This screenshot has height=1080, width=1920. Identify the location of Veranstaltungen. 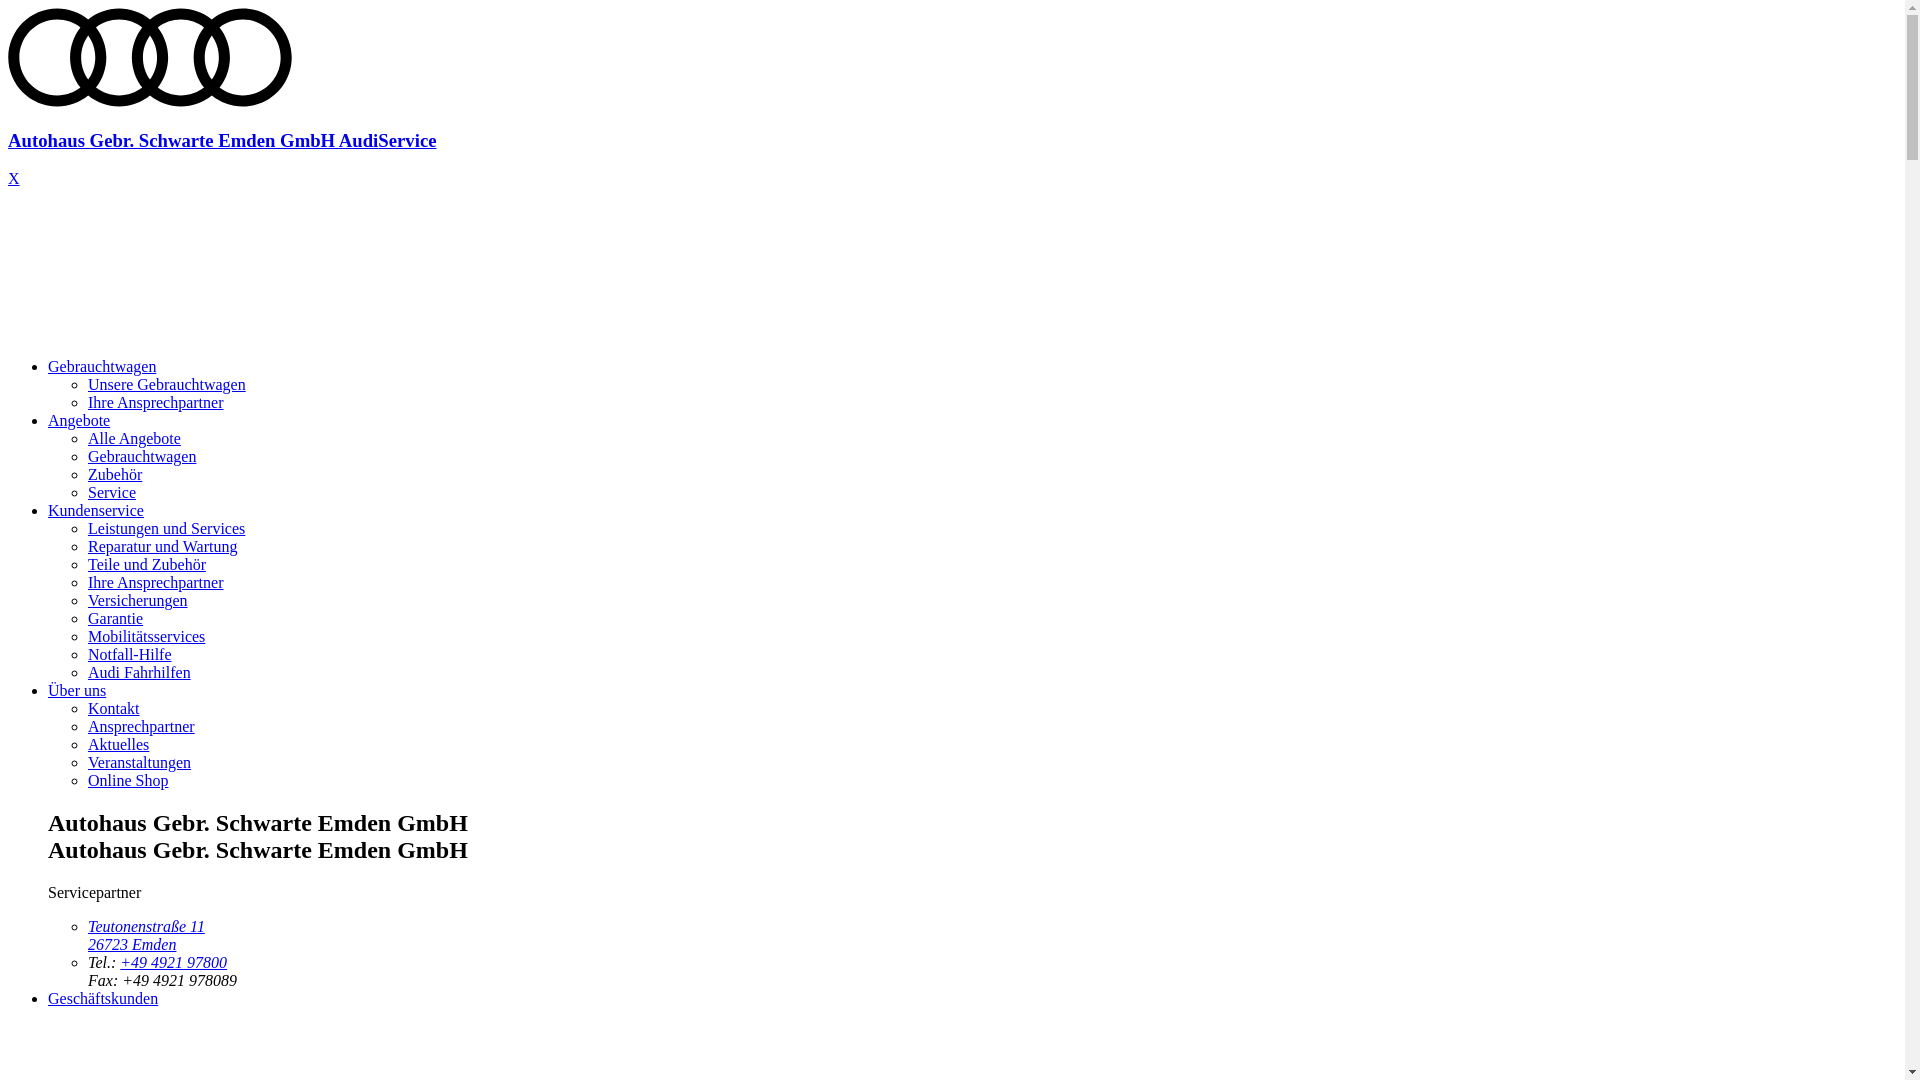
(140, 762).